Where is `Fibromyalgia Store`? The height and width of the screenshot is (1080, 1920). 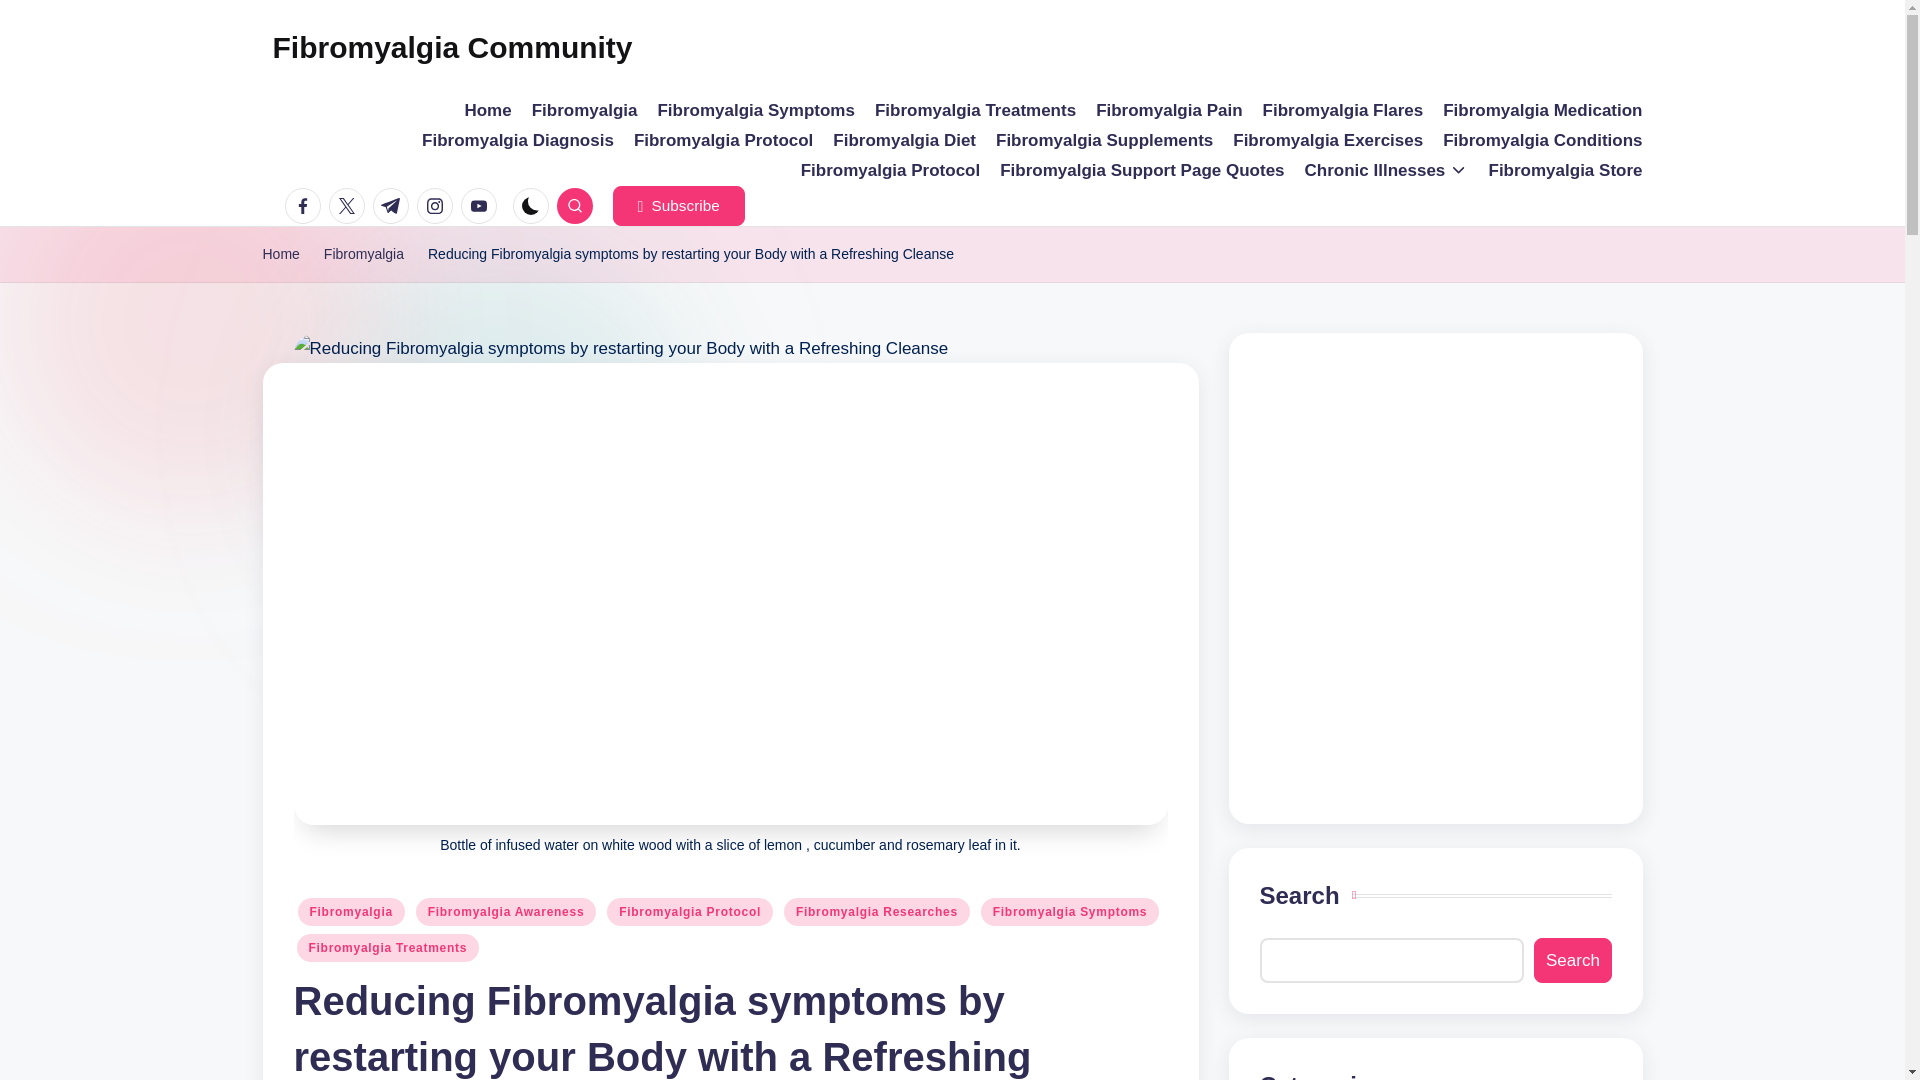
Fibromyalgia Store is located at coordinates (1566, 170).